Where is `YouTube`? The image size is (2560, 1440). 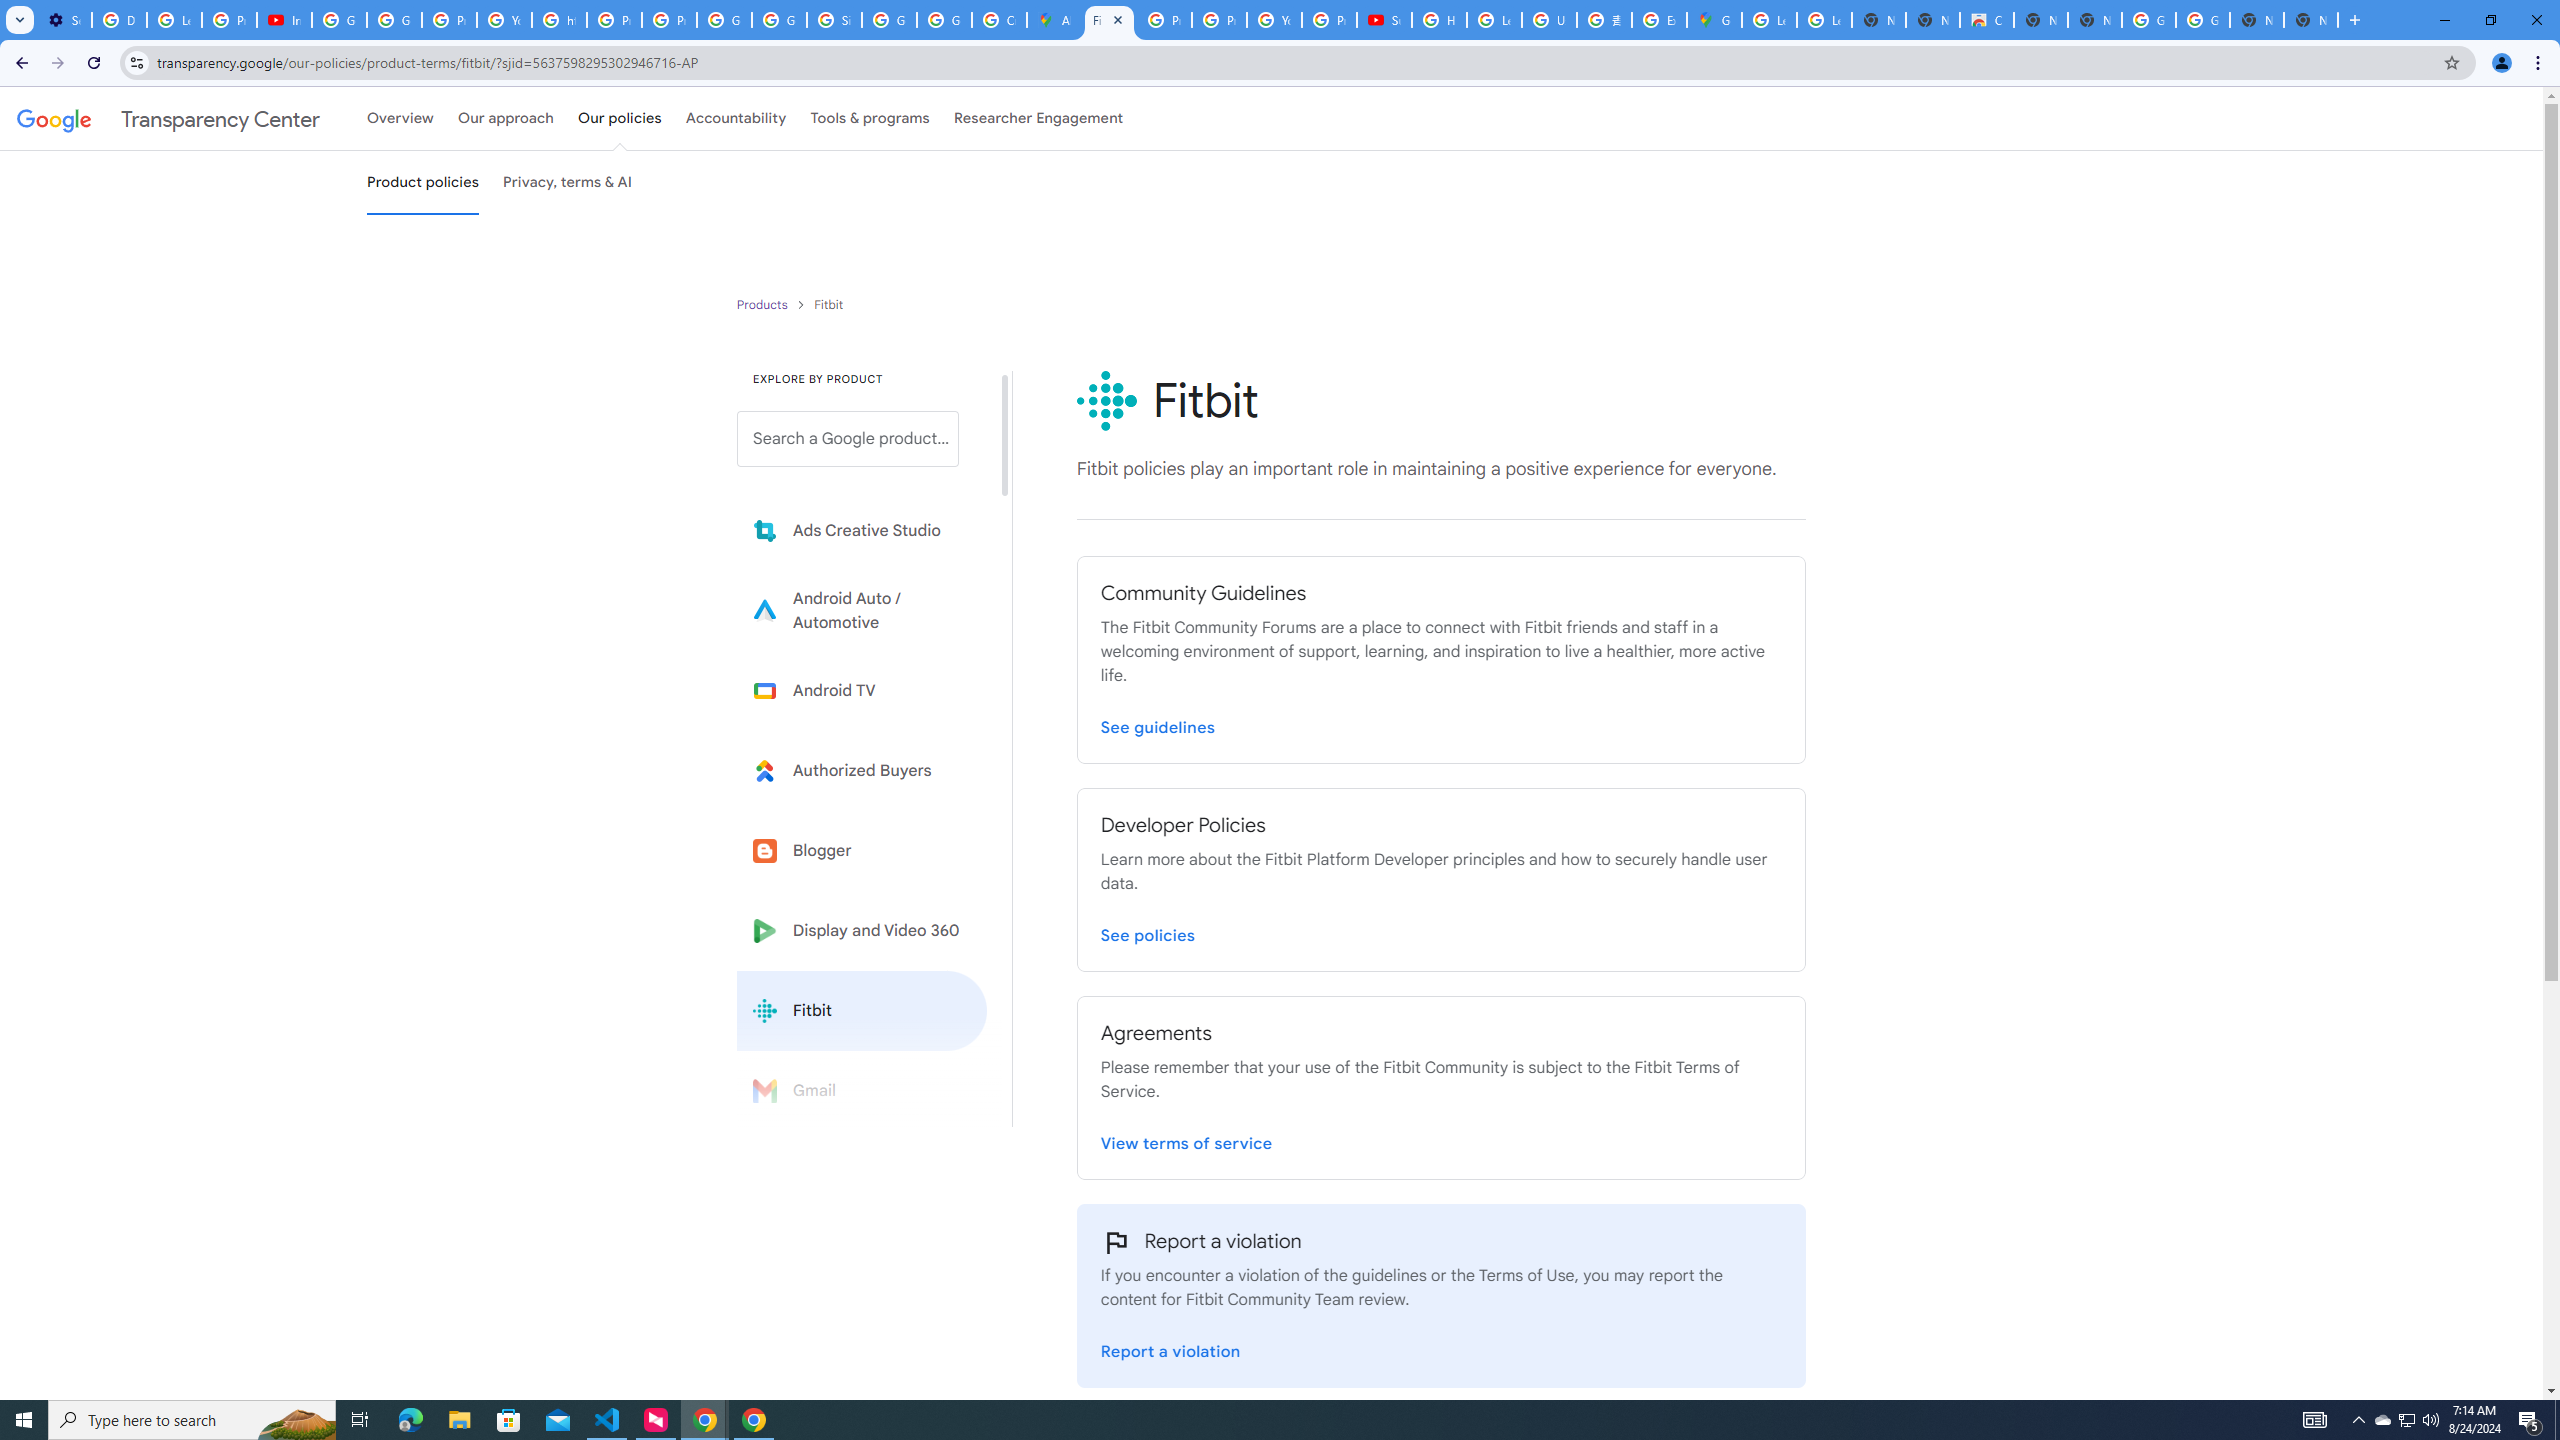 YouTube is located at coordinates (504, 20).